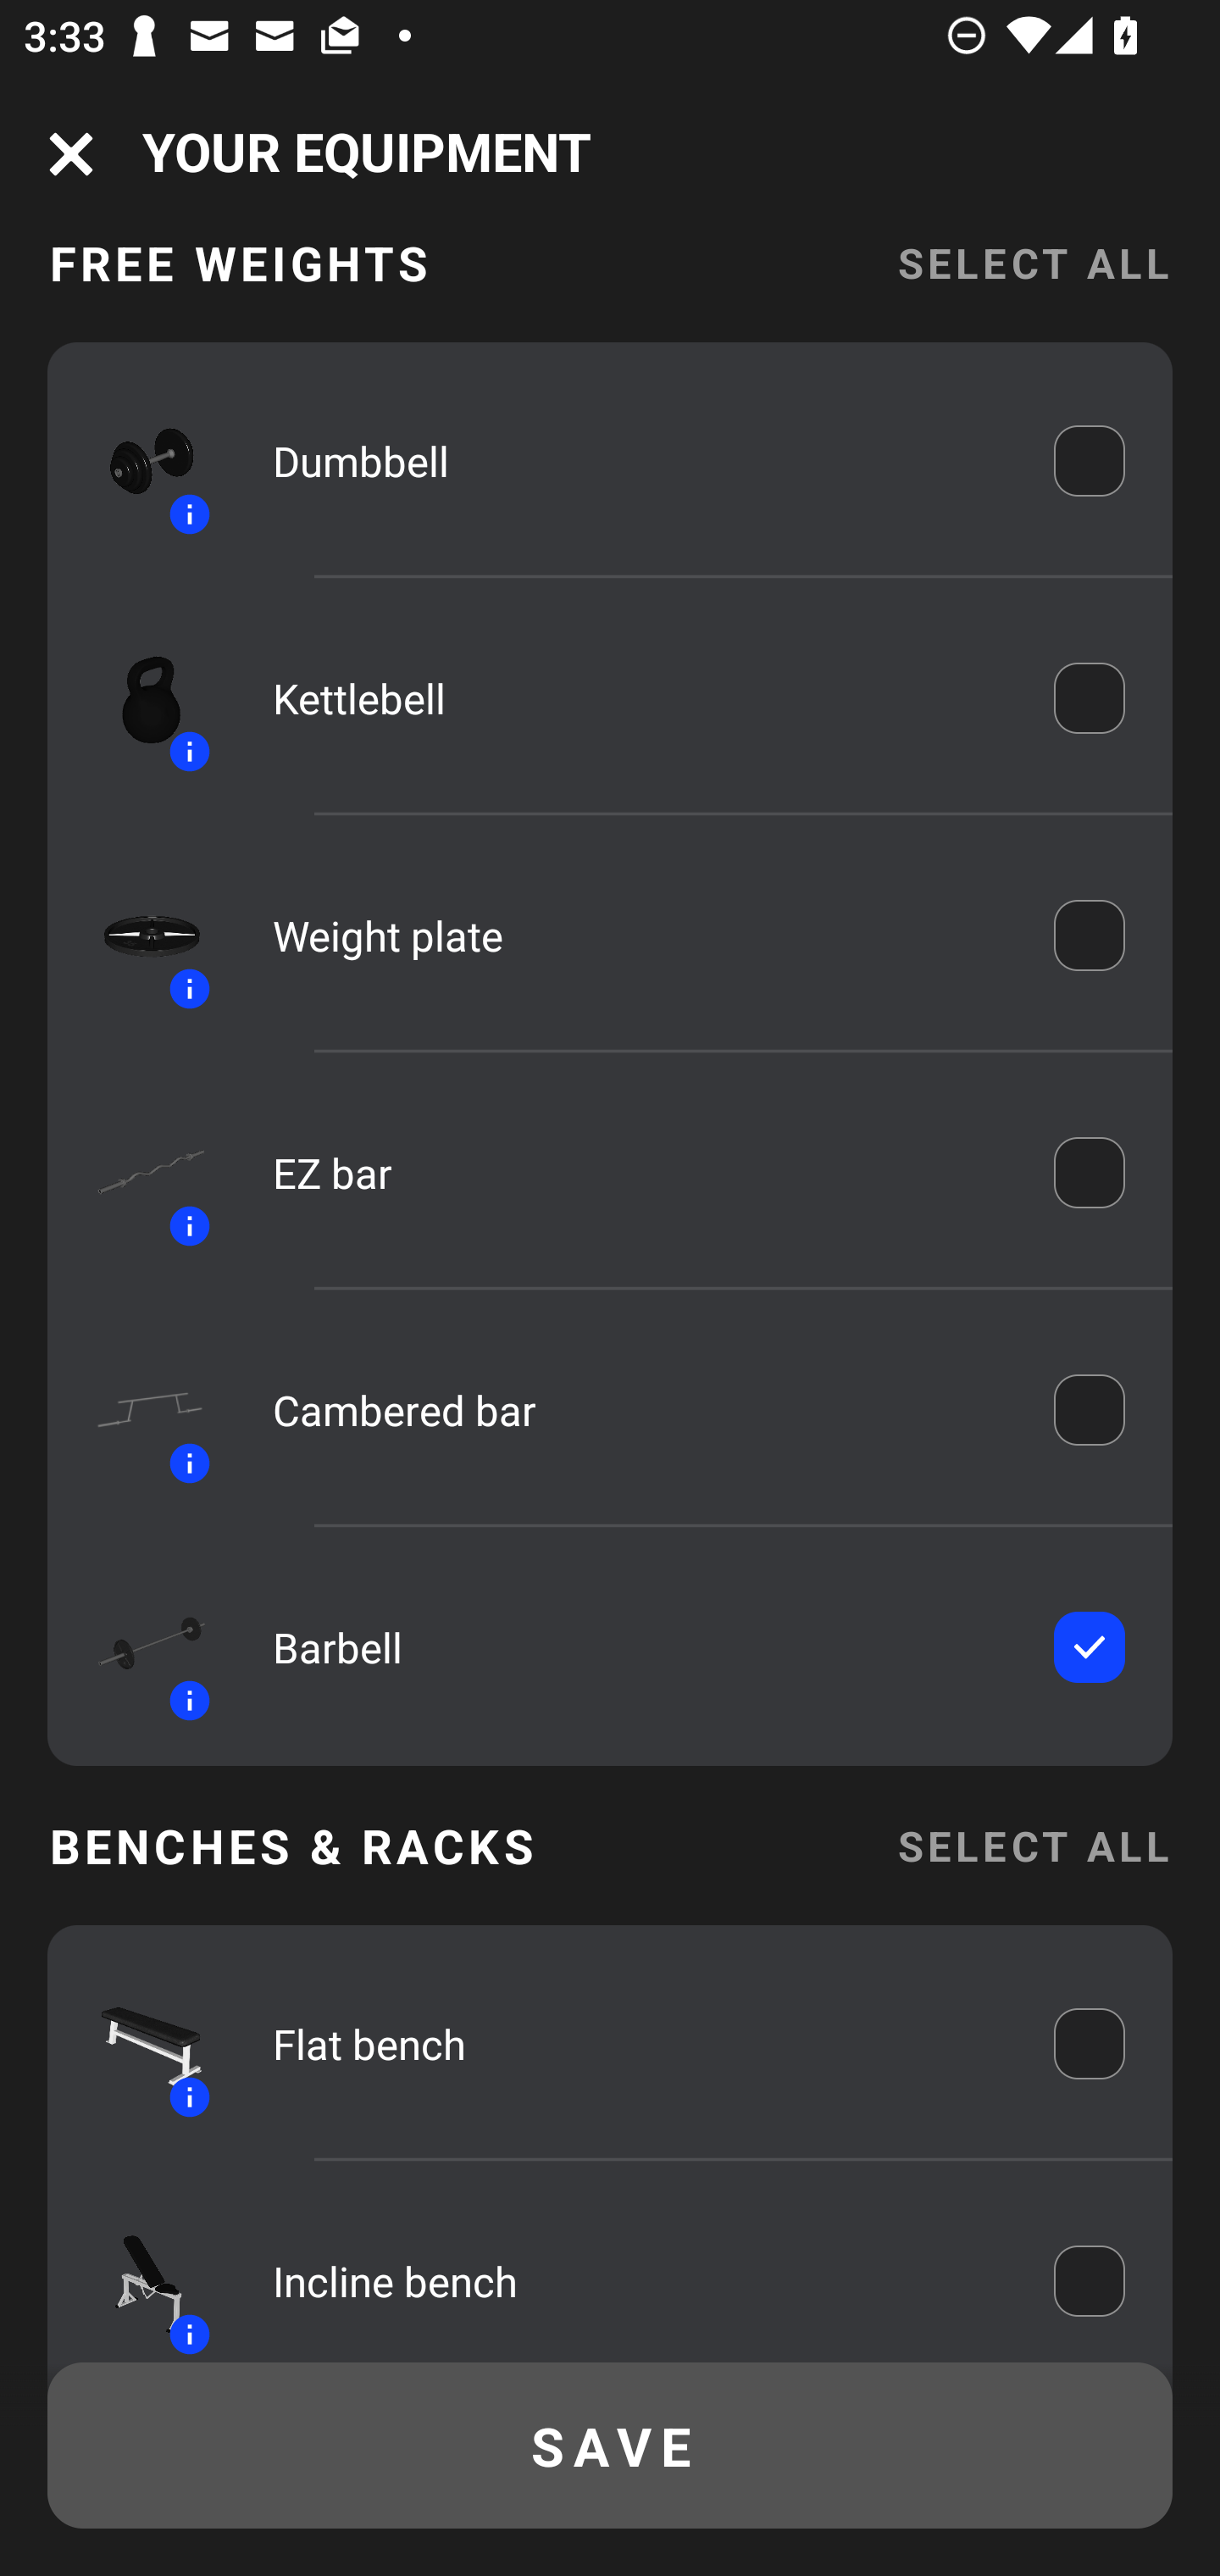  What do you see at coordinates (640, 2281) in the screenshot?
I see `Incline bench` at bounding box center [640, 2281].